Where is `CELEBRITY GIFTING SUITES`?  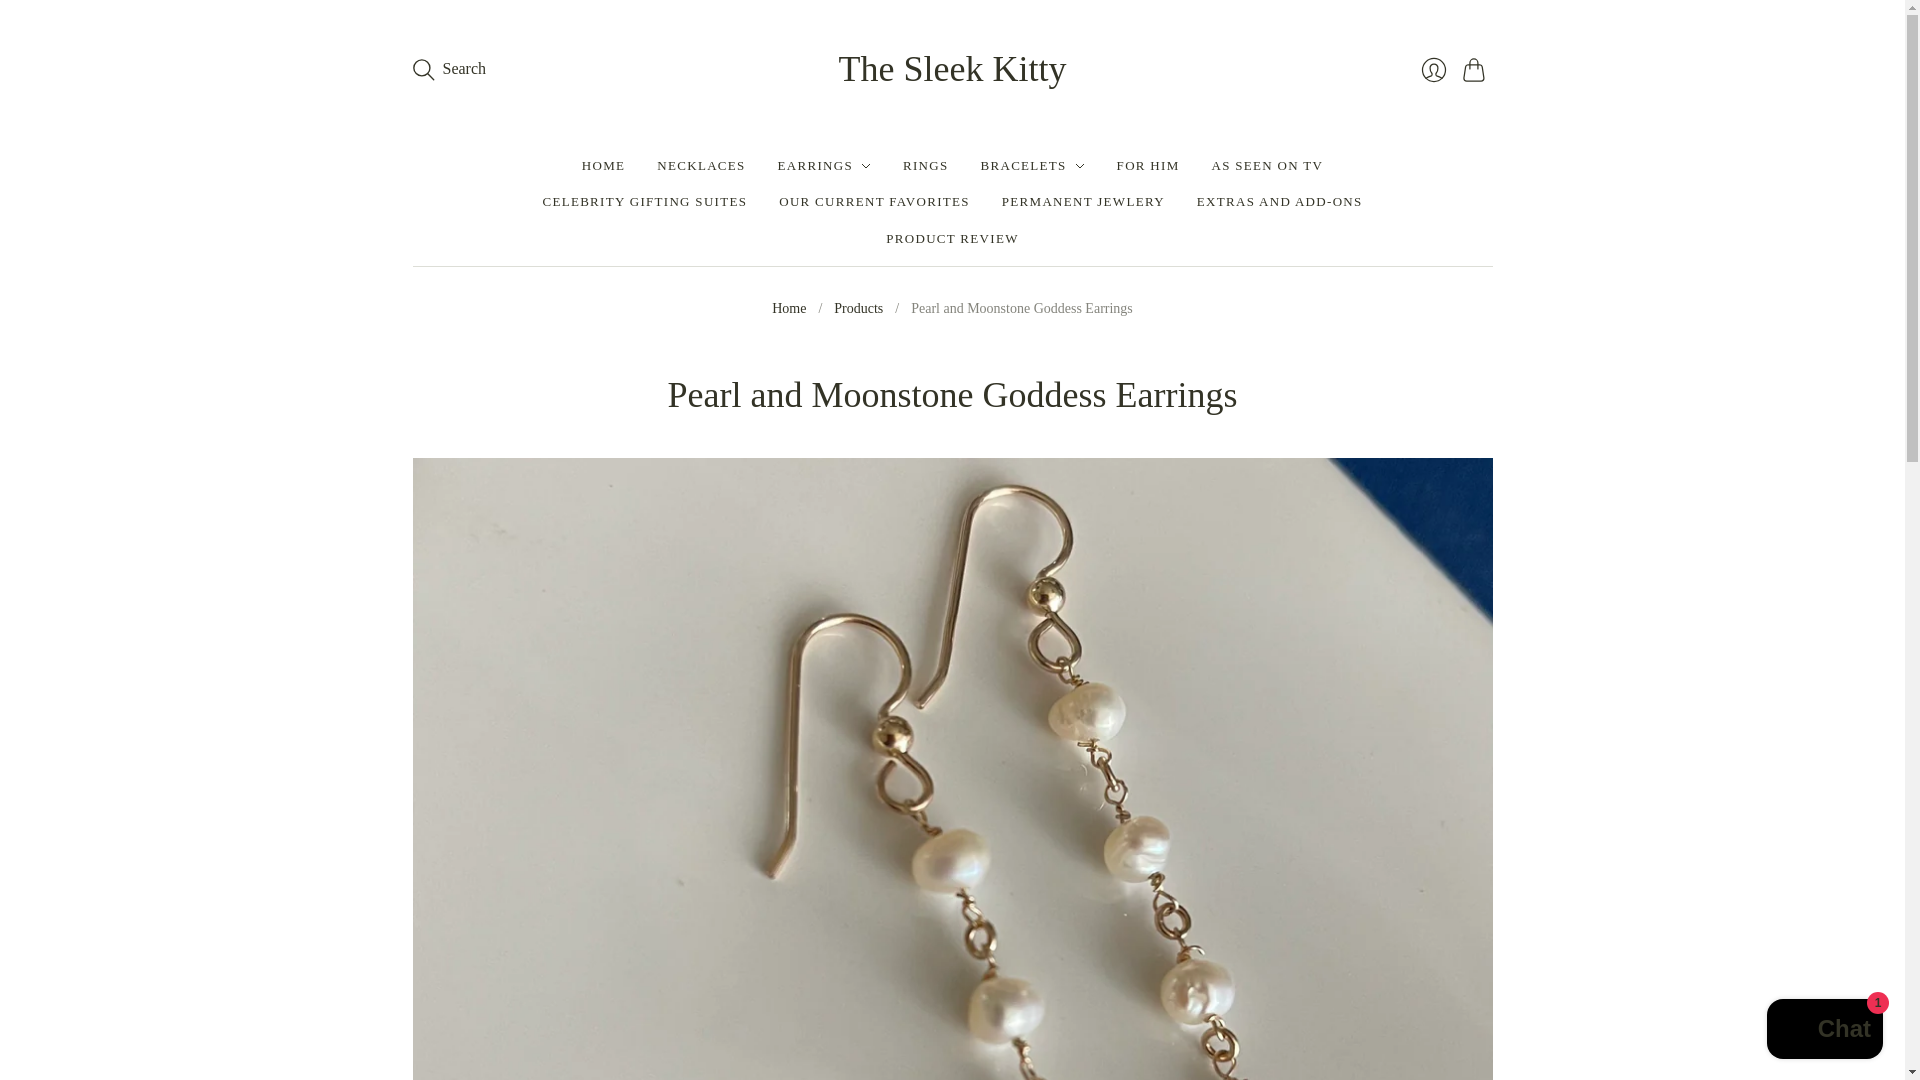 CELEBRITY GIFTING SUITES is located at coordinates (644, 202).